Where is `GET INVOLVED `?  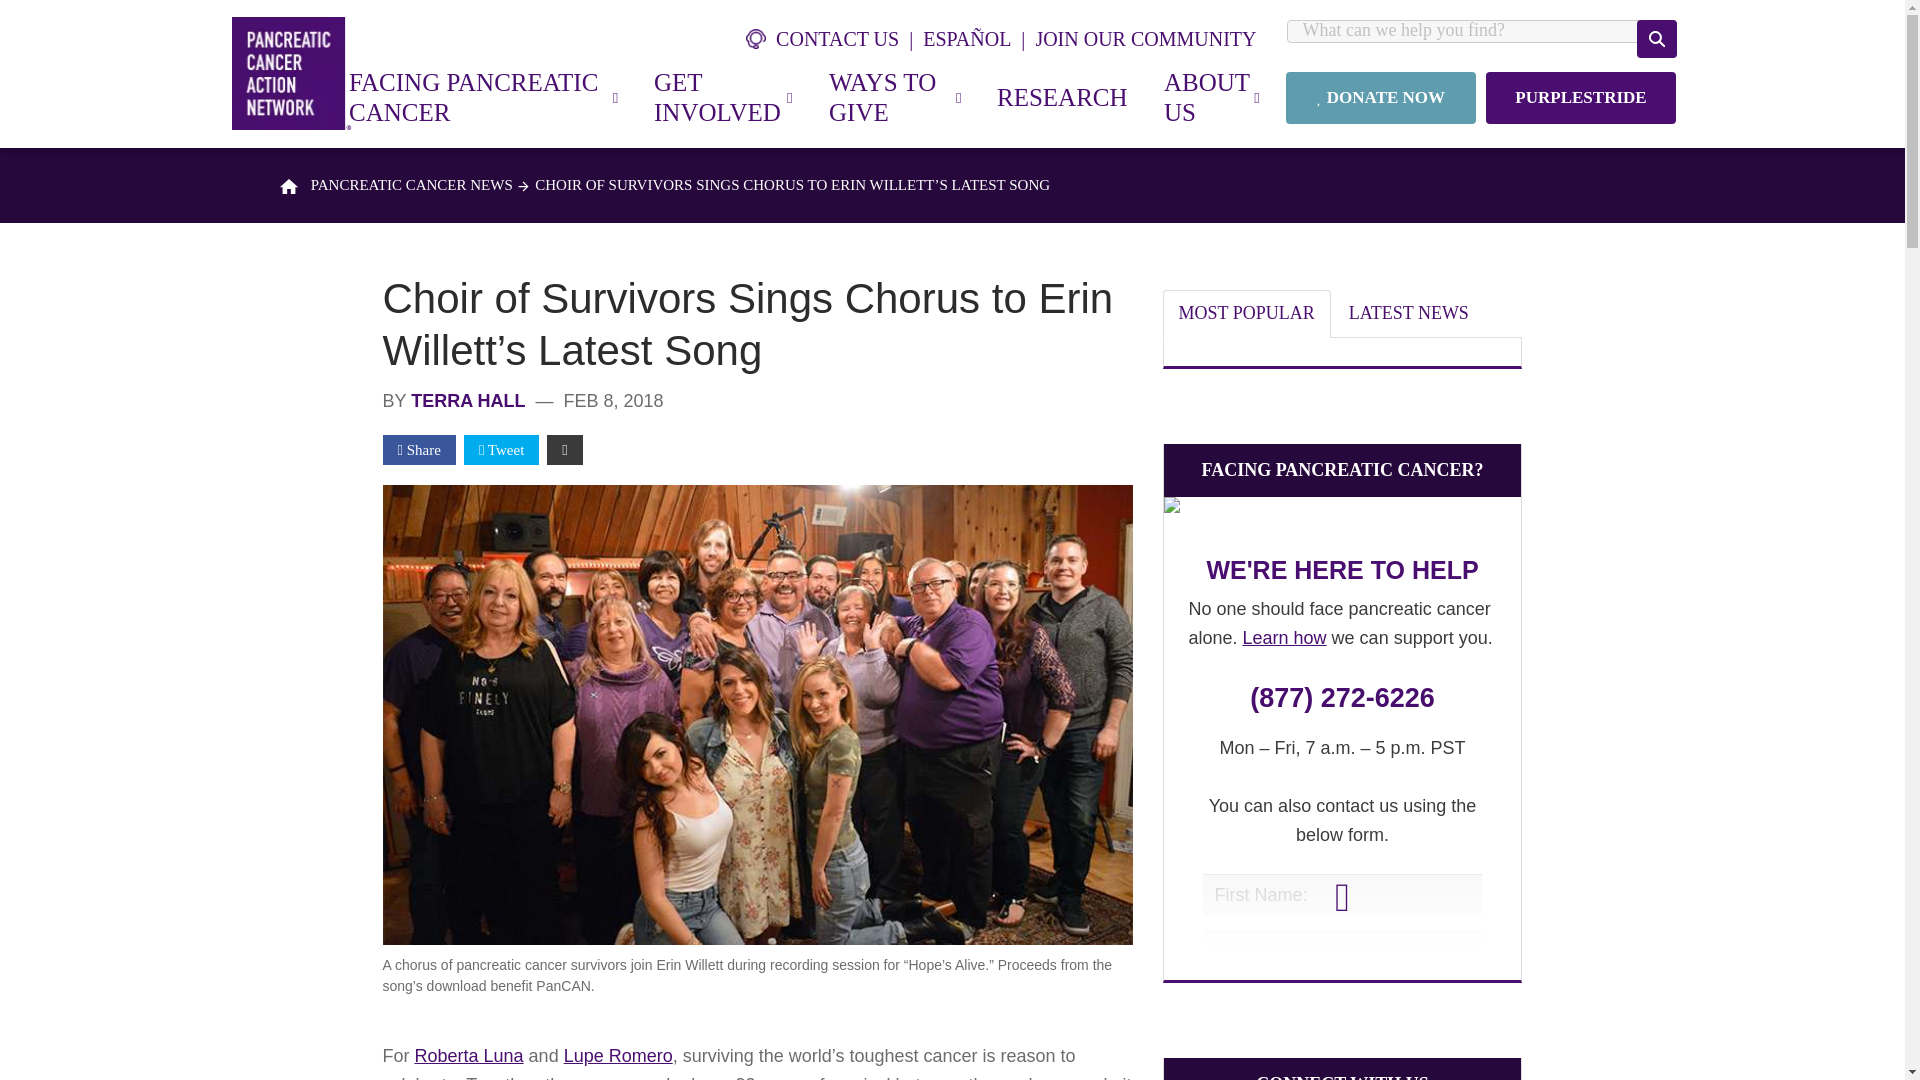
GET INVOLVED  is located at coordinates (722, 98).